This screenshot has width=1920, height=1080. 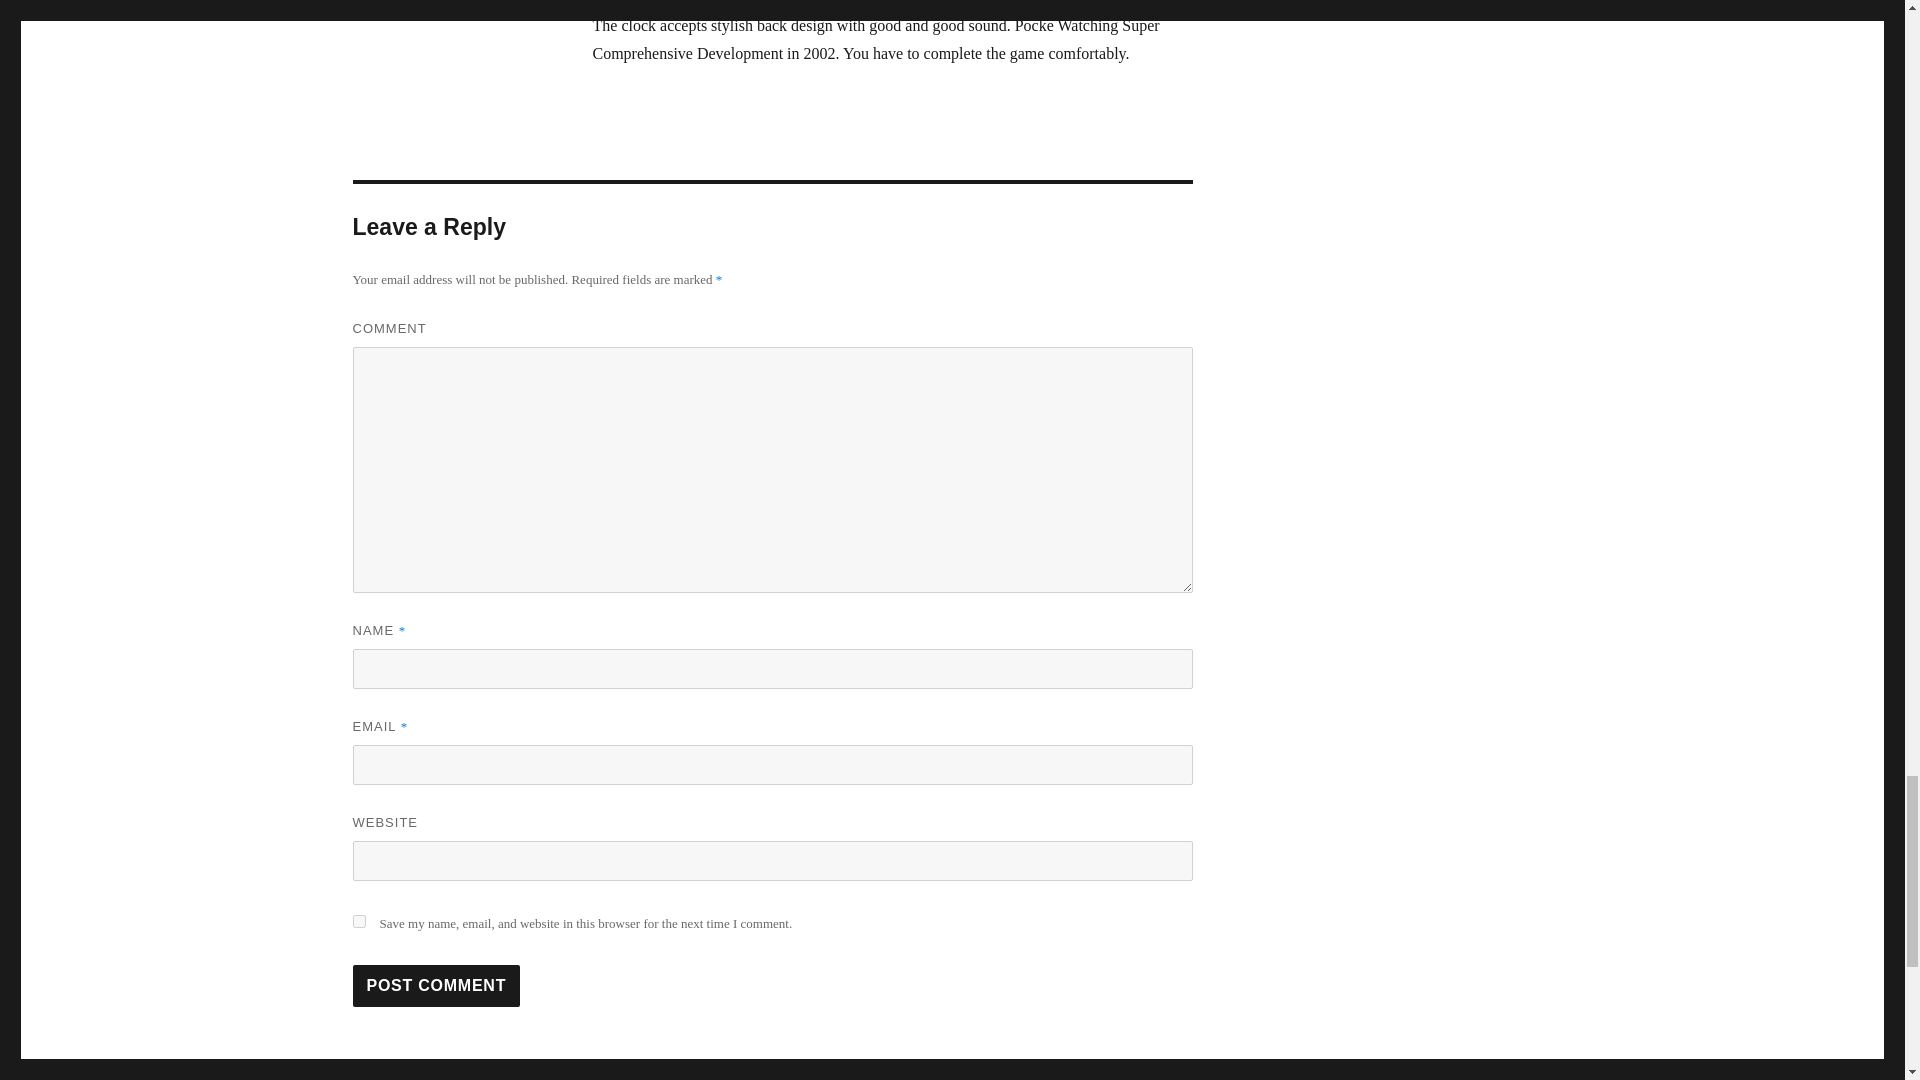 What do you see at coordinates (436, 986) in the screenshot?
I see `Post Comment` at bounding box center [436, 986].